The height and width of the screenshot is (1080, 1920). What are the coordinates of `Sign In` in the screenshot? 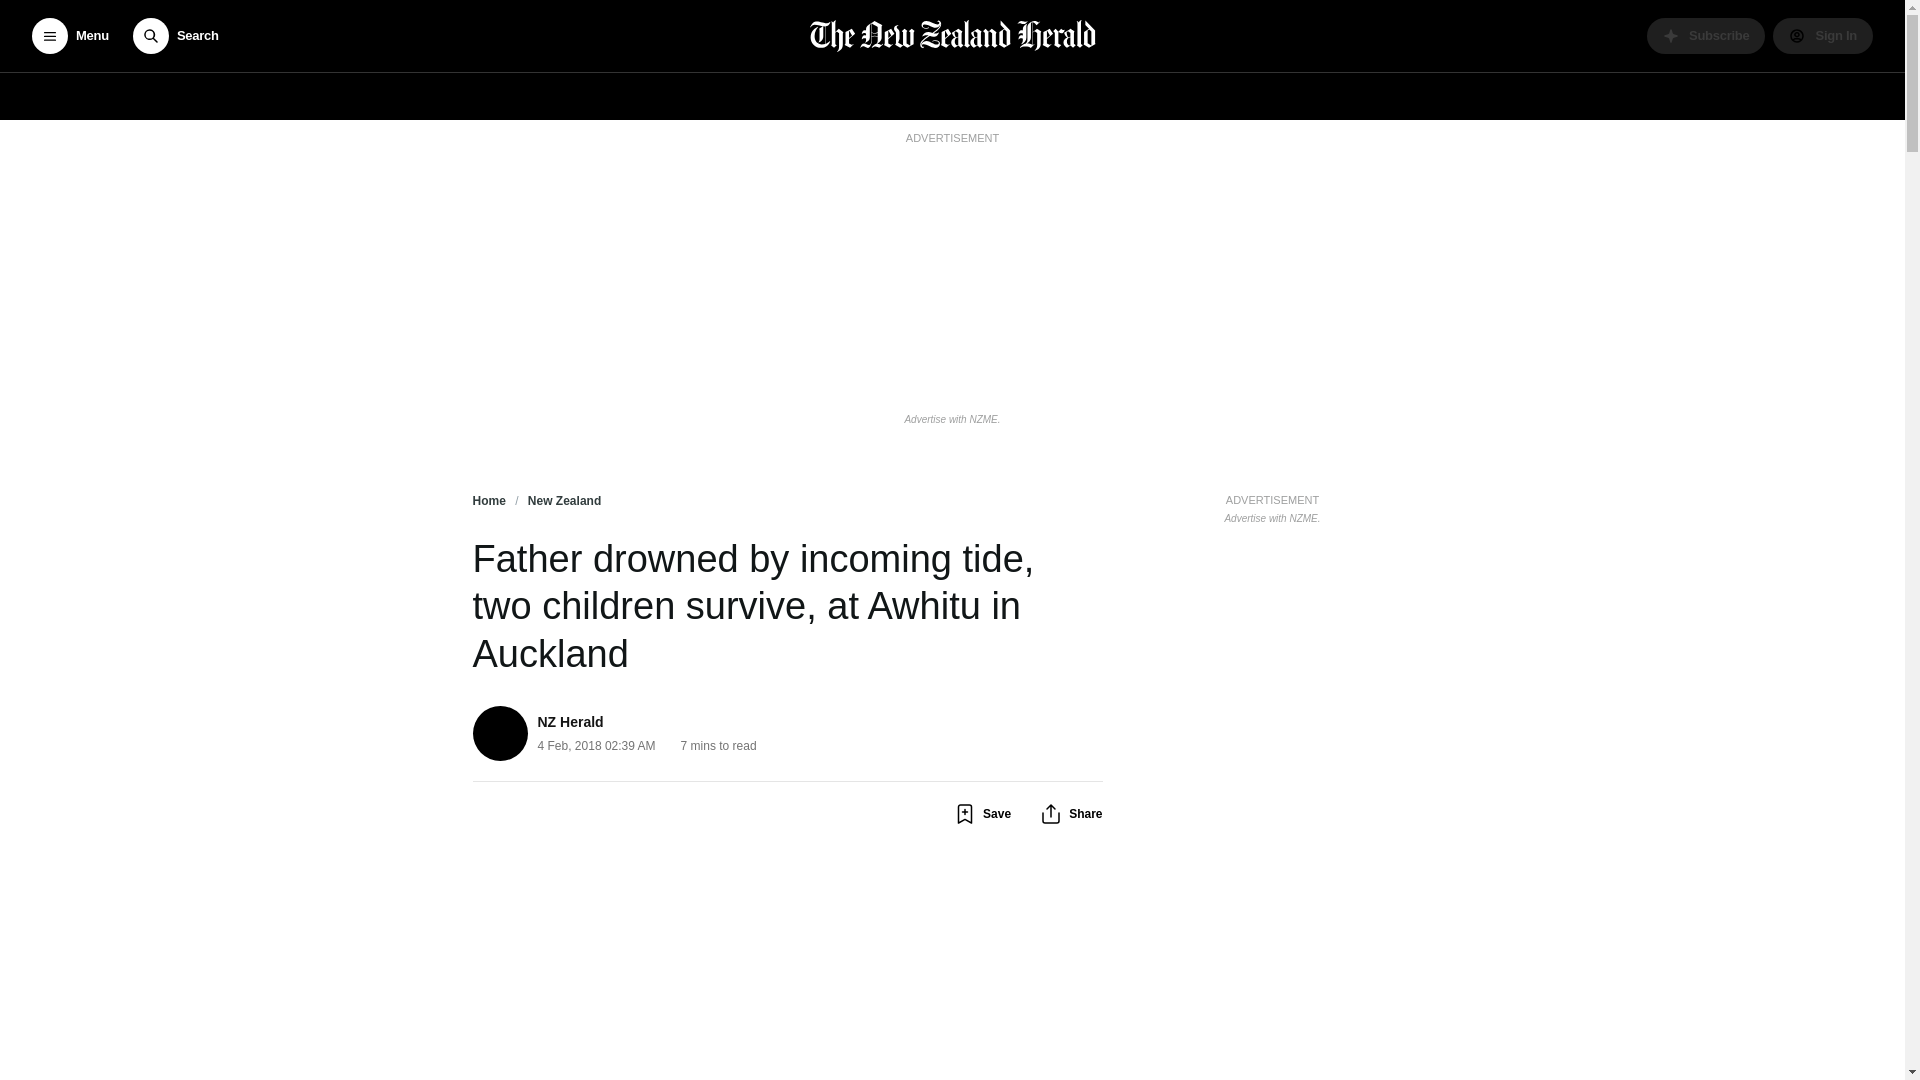 It's located at (1822, 36).